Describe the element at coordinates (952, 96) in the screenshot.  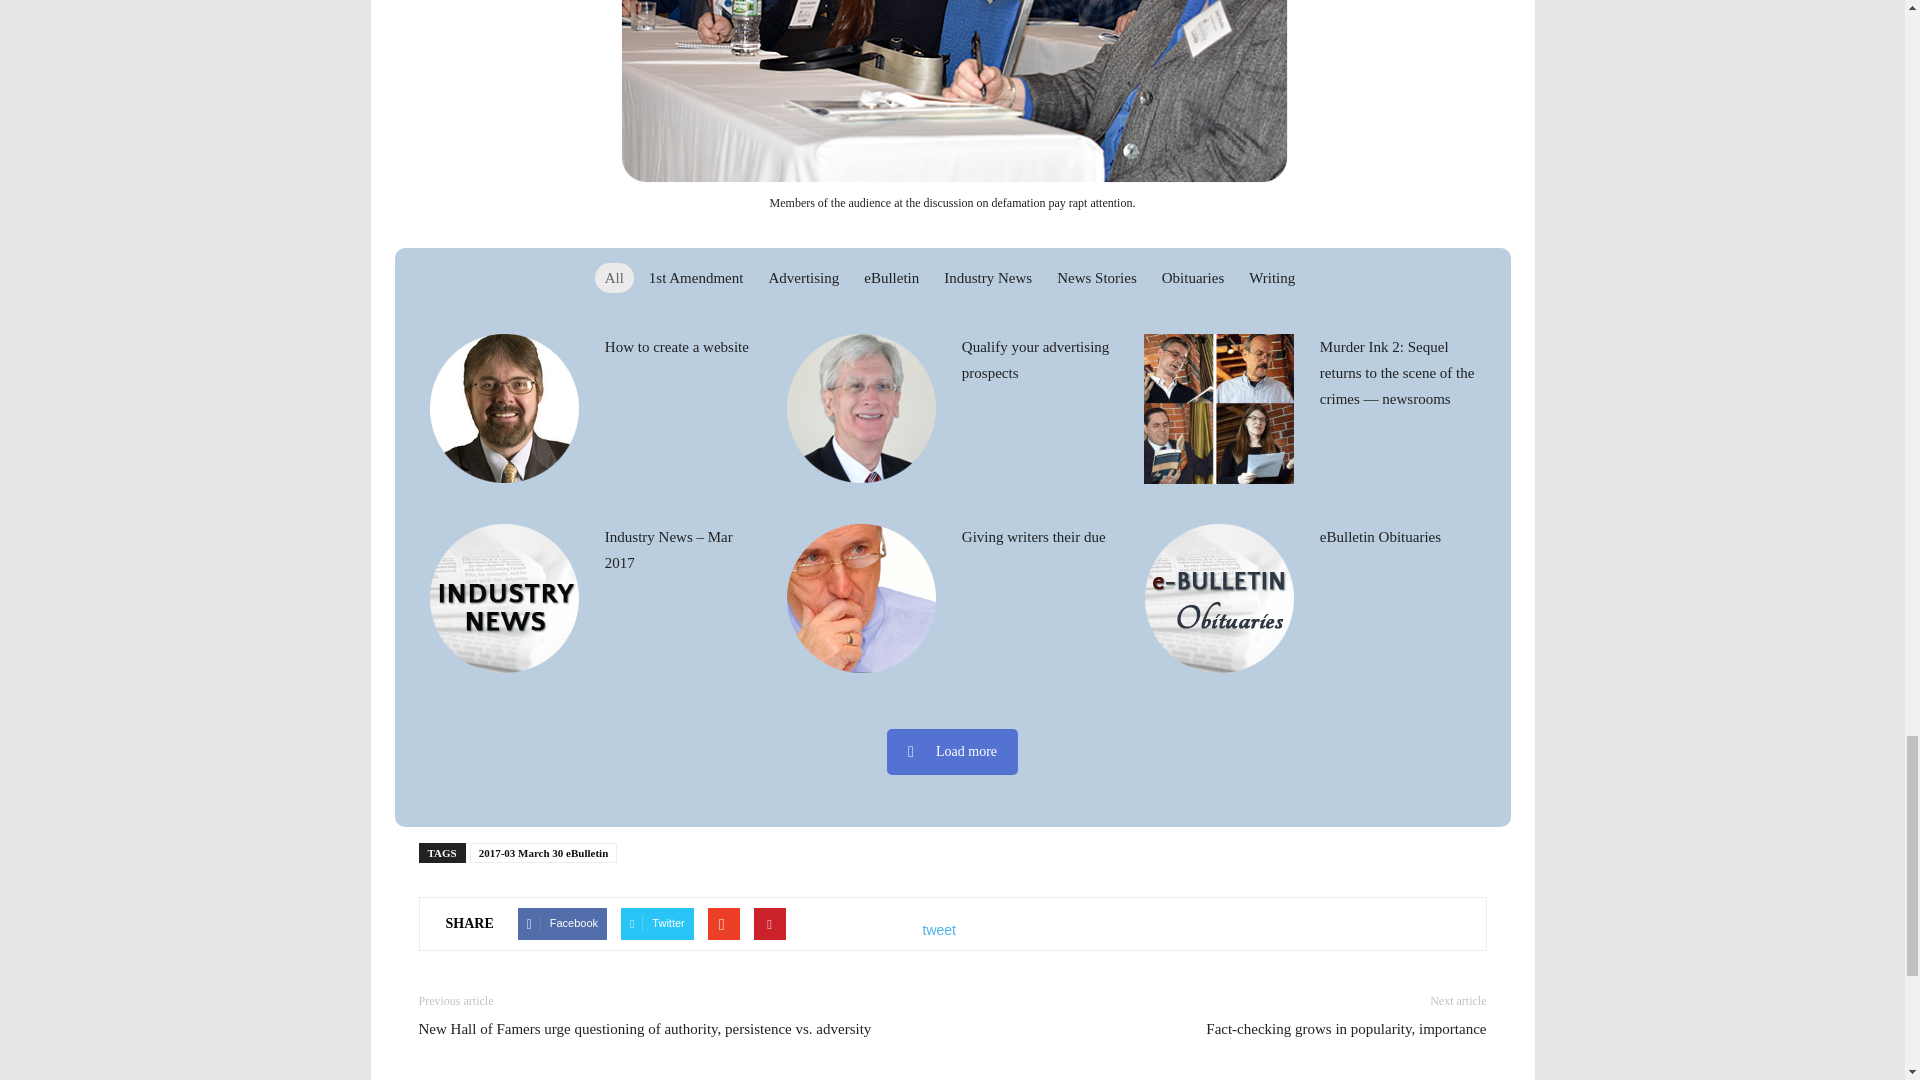
I see `Audience-learning-about-libel-law` at that location.